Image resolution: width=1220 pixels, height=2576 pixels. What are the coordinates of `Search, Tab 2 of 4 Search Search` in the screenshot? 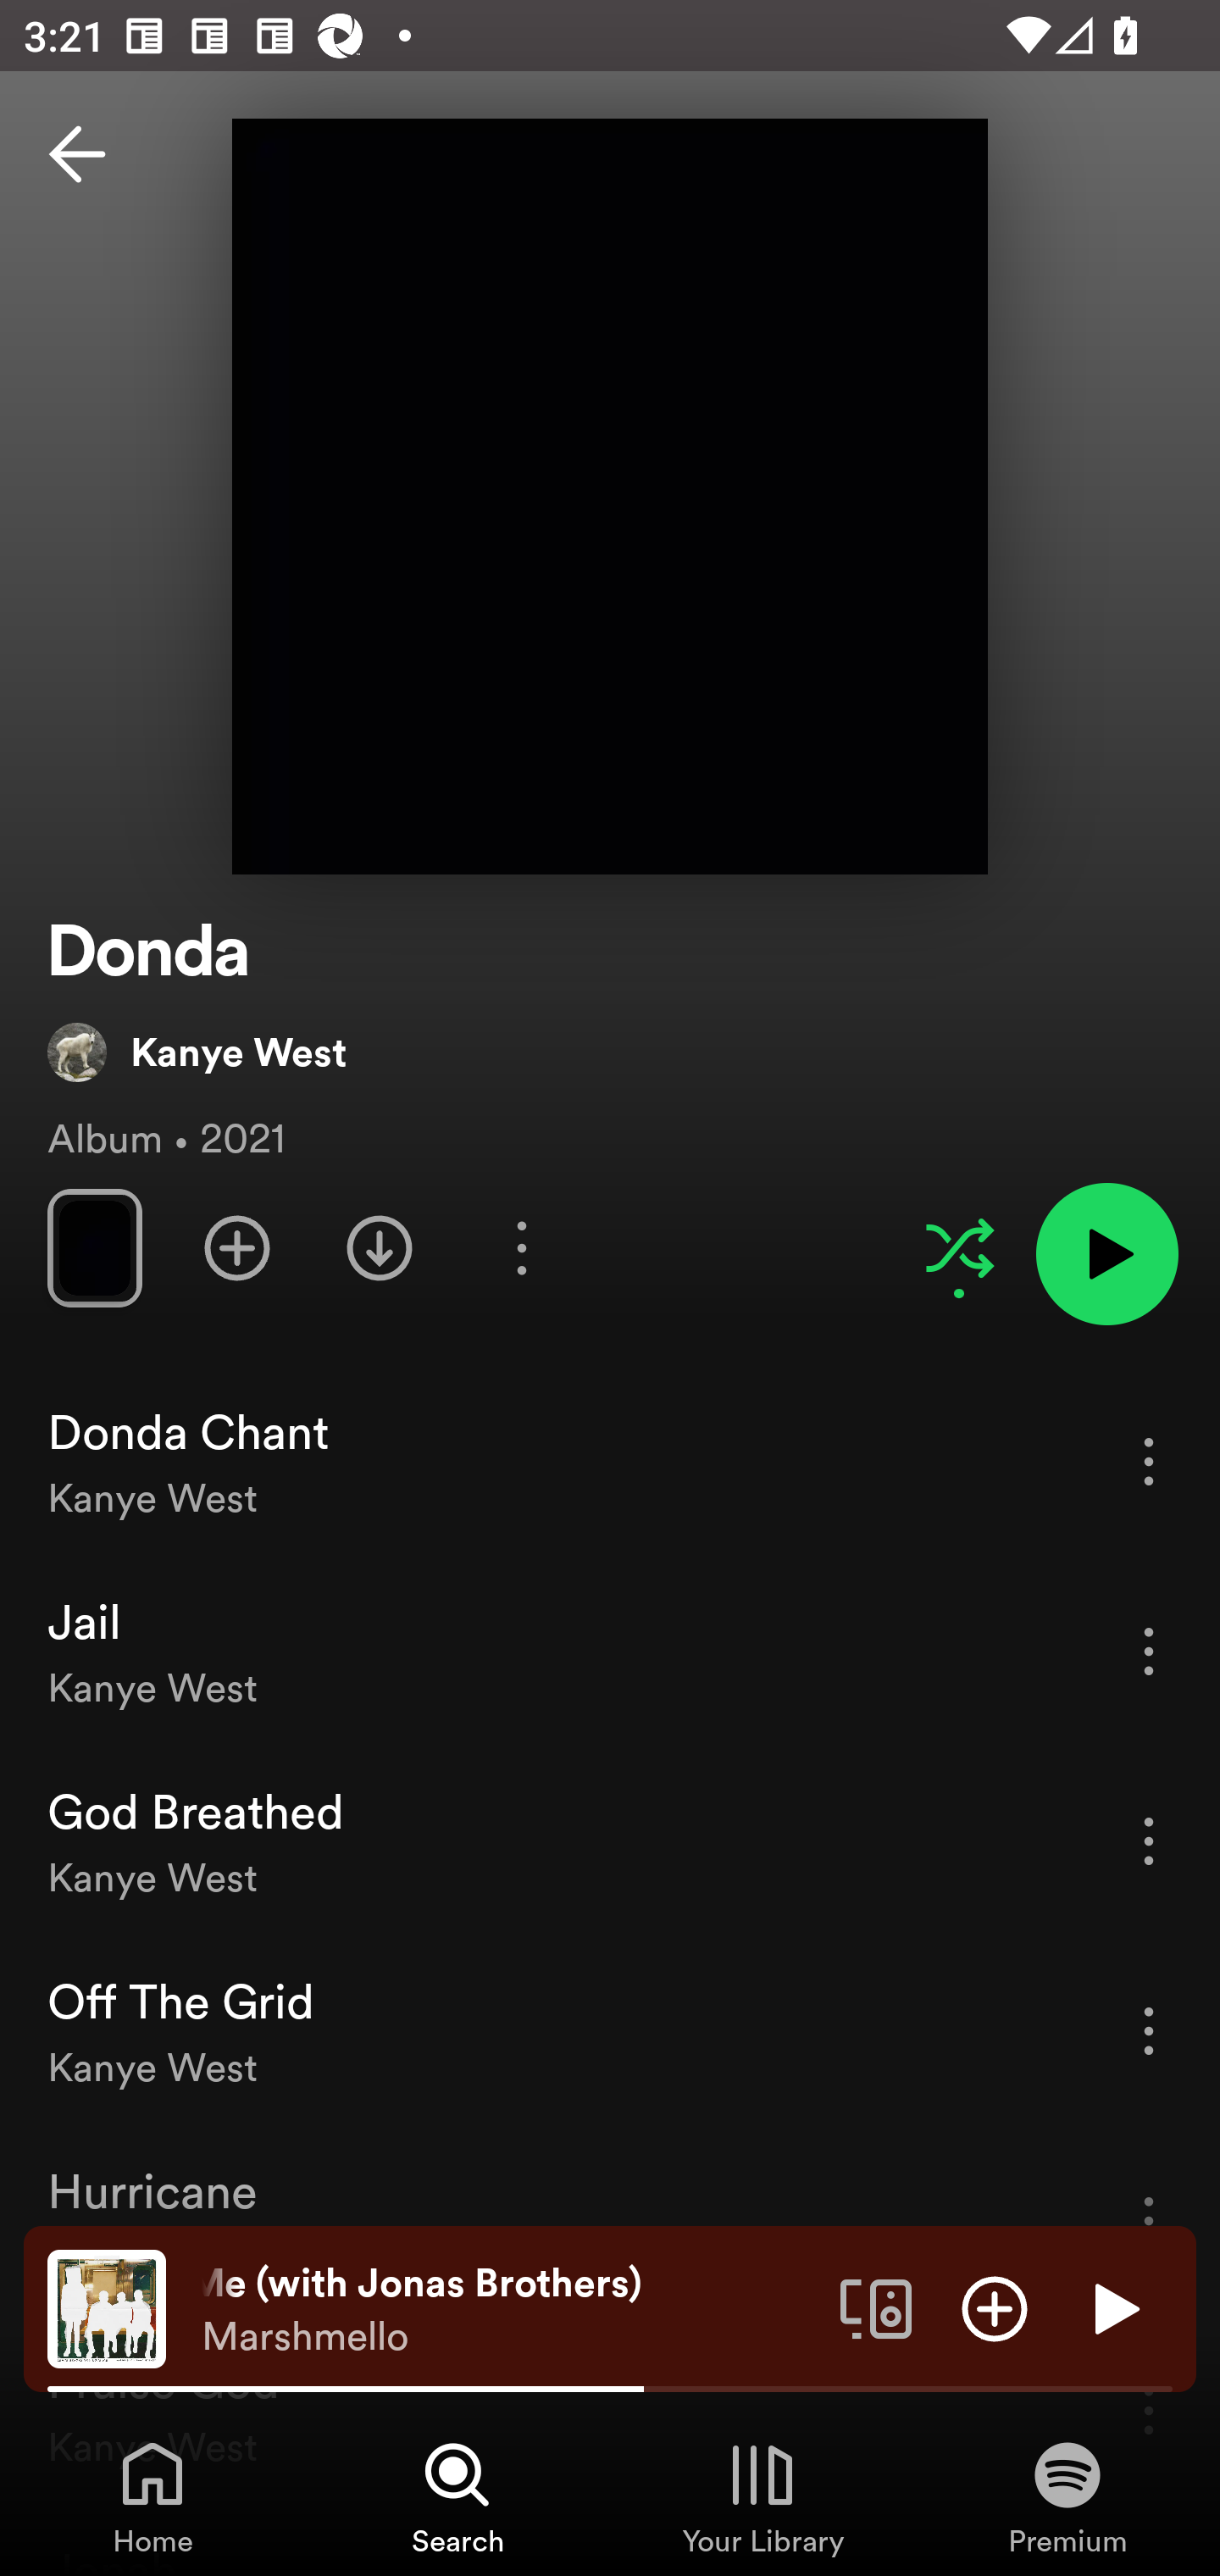 It's located at (457, 2496).